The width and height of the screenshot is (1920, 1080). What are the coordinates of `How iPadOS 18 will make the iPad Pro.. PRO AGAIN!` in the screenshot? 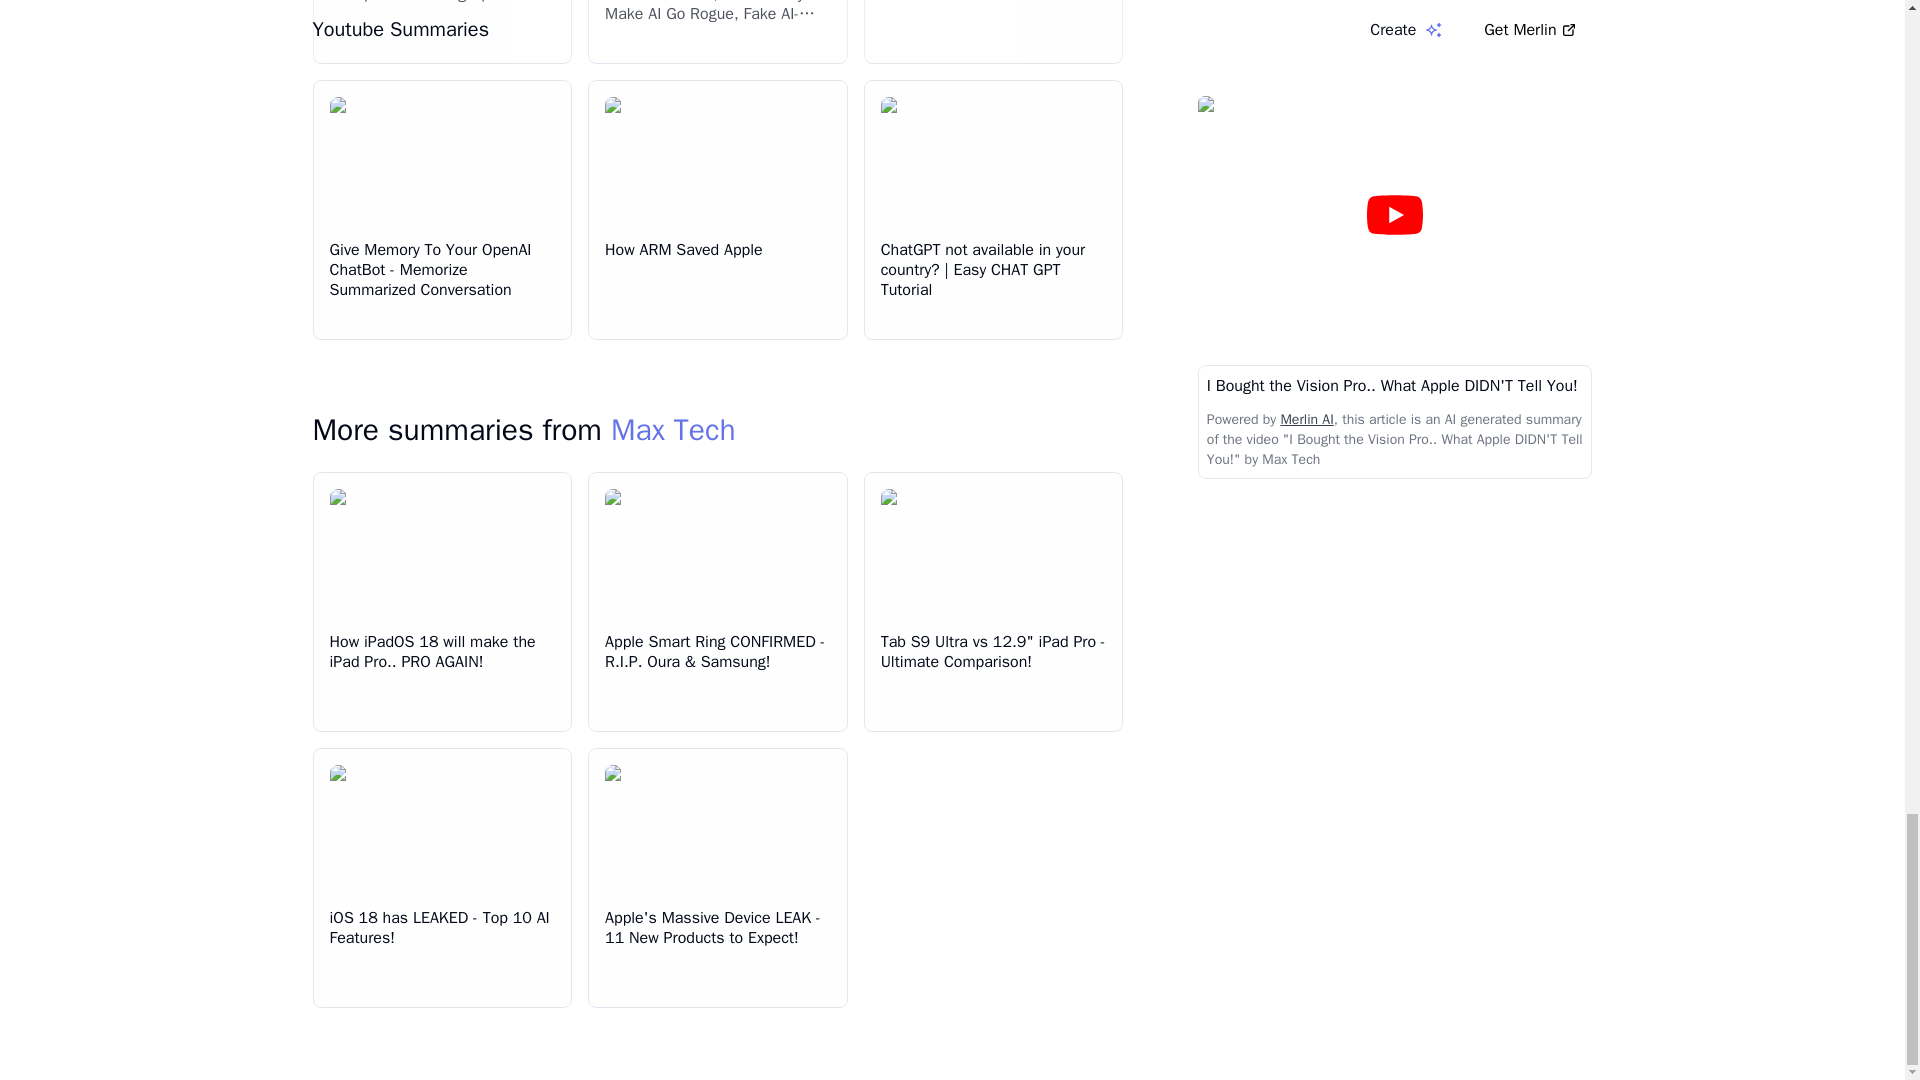 It's located at (432, 651).